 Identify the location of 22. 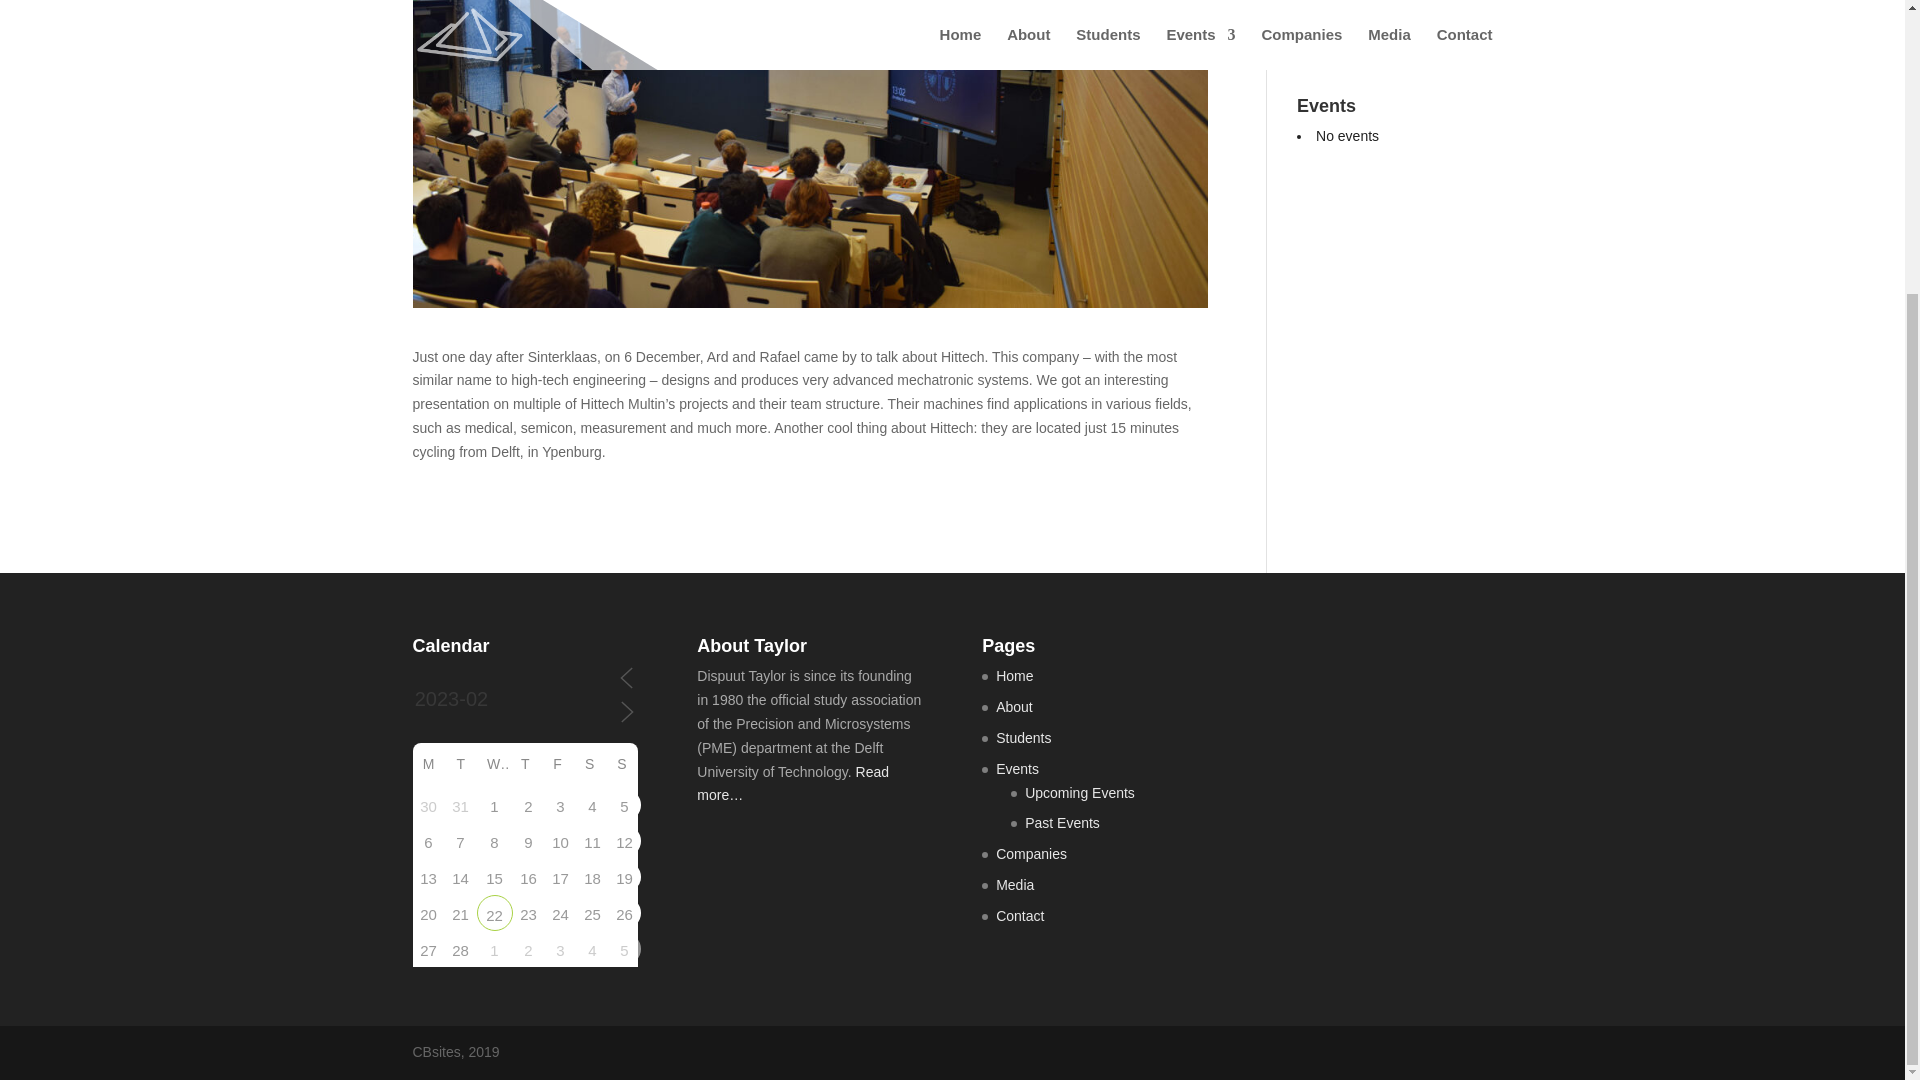
(1379, 14).